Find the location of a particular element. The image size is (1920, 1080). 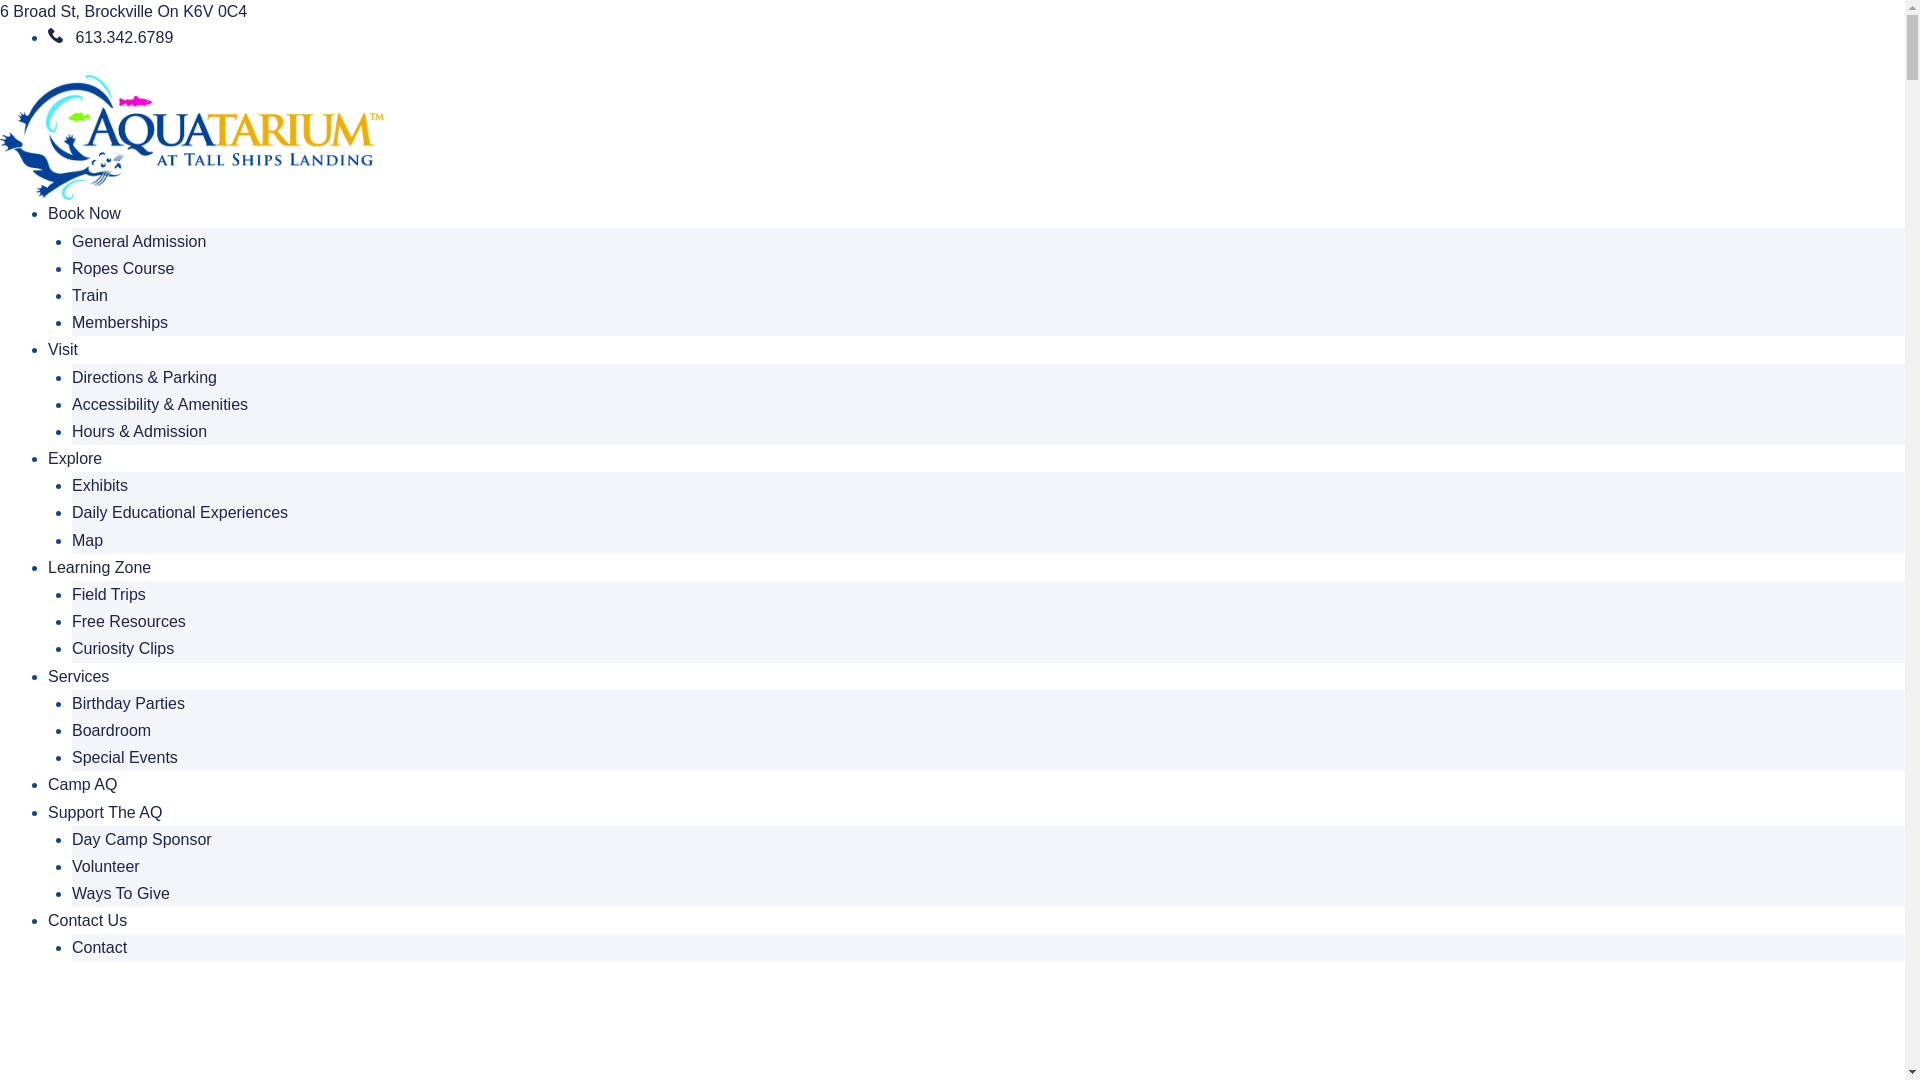

Accessibility & Amenities is located at coordinates (160, 404).